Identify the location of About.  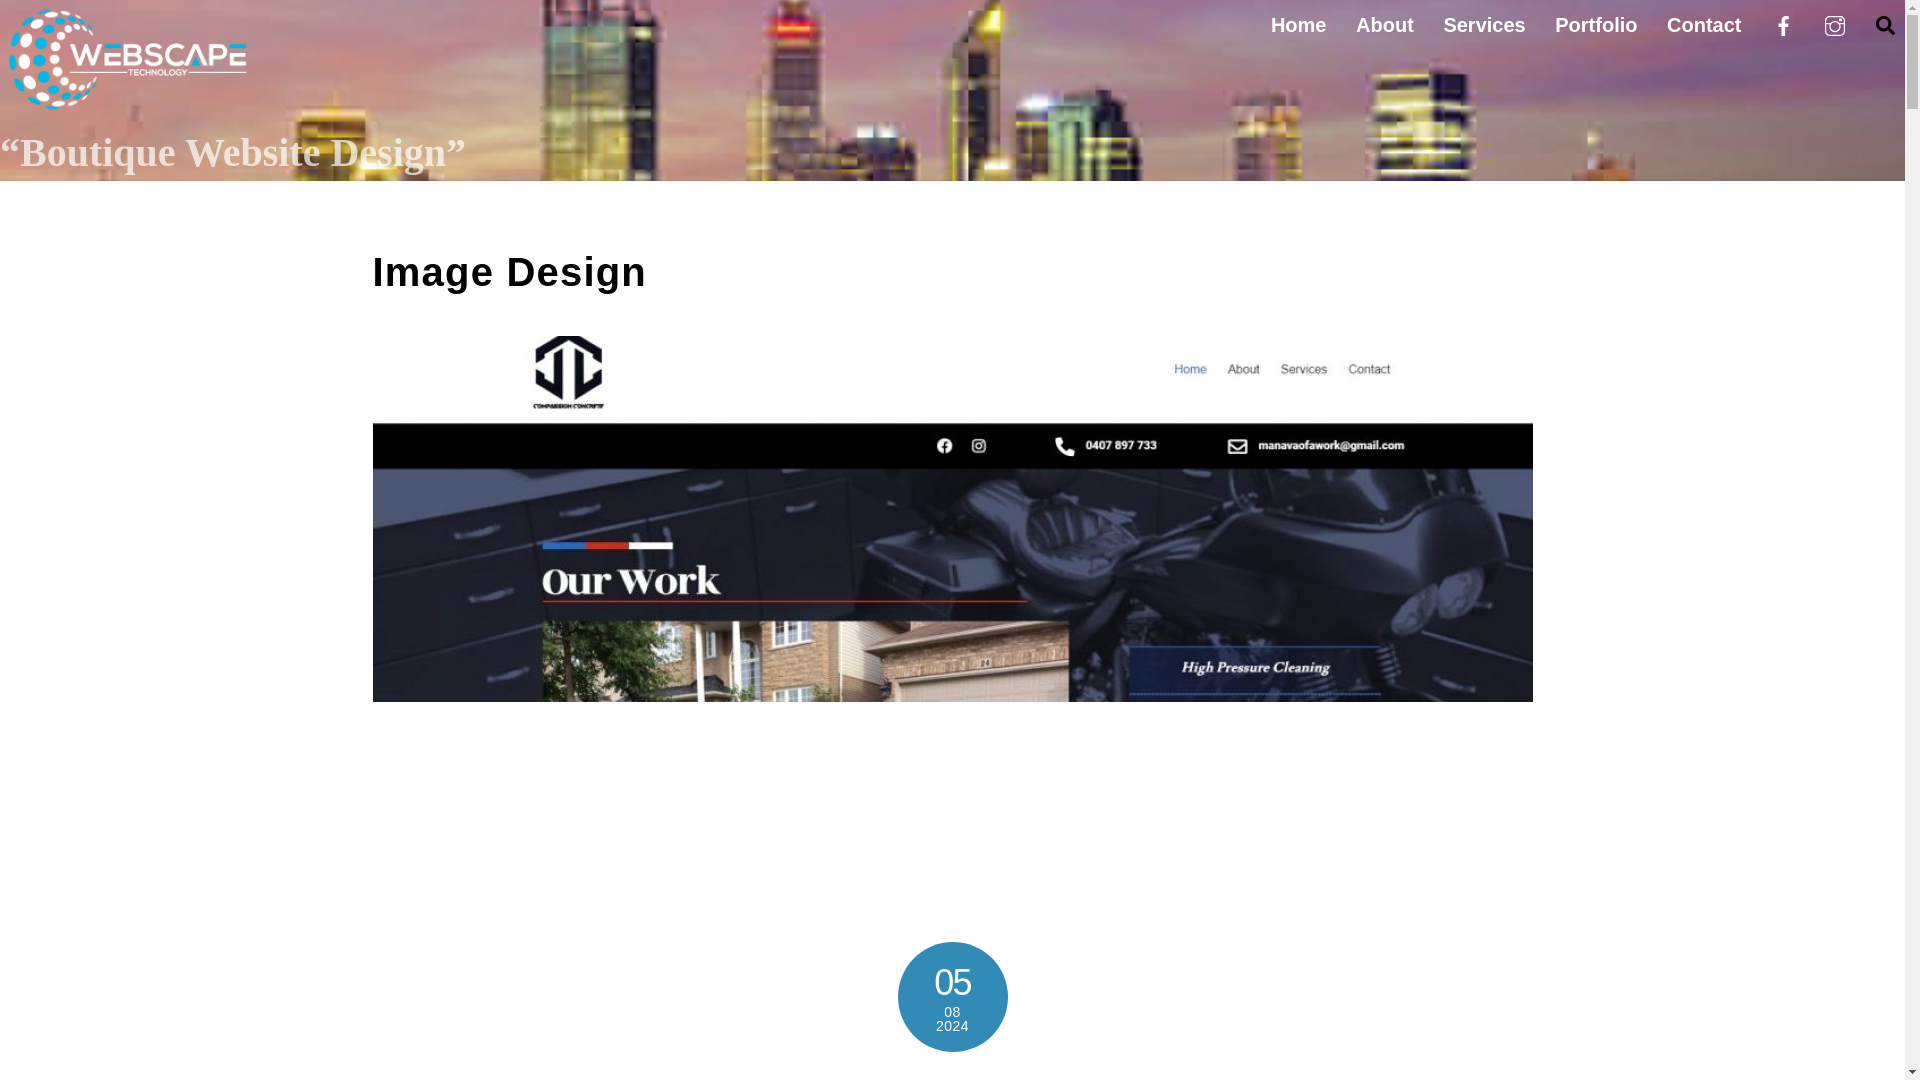
(1385, 24).